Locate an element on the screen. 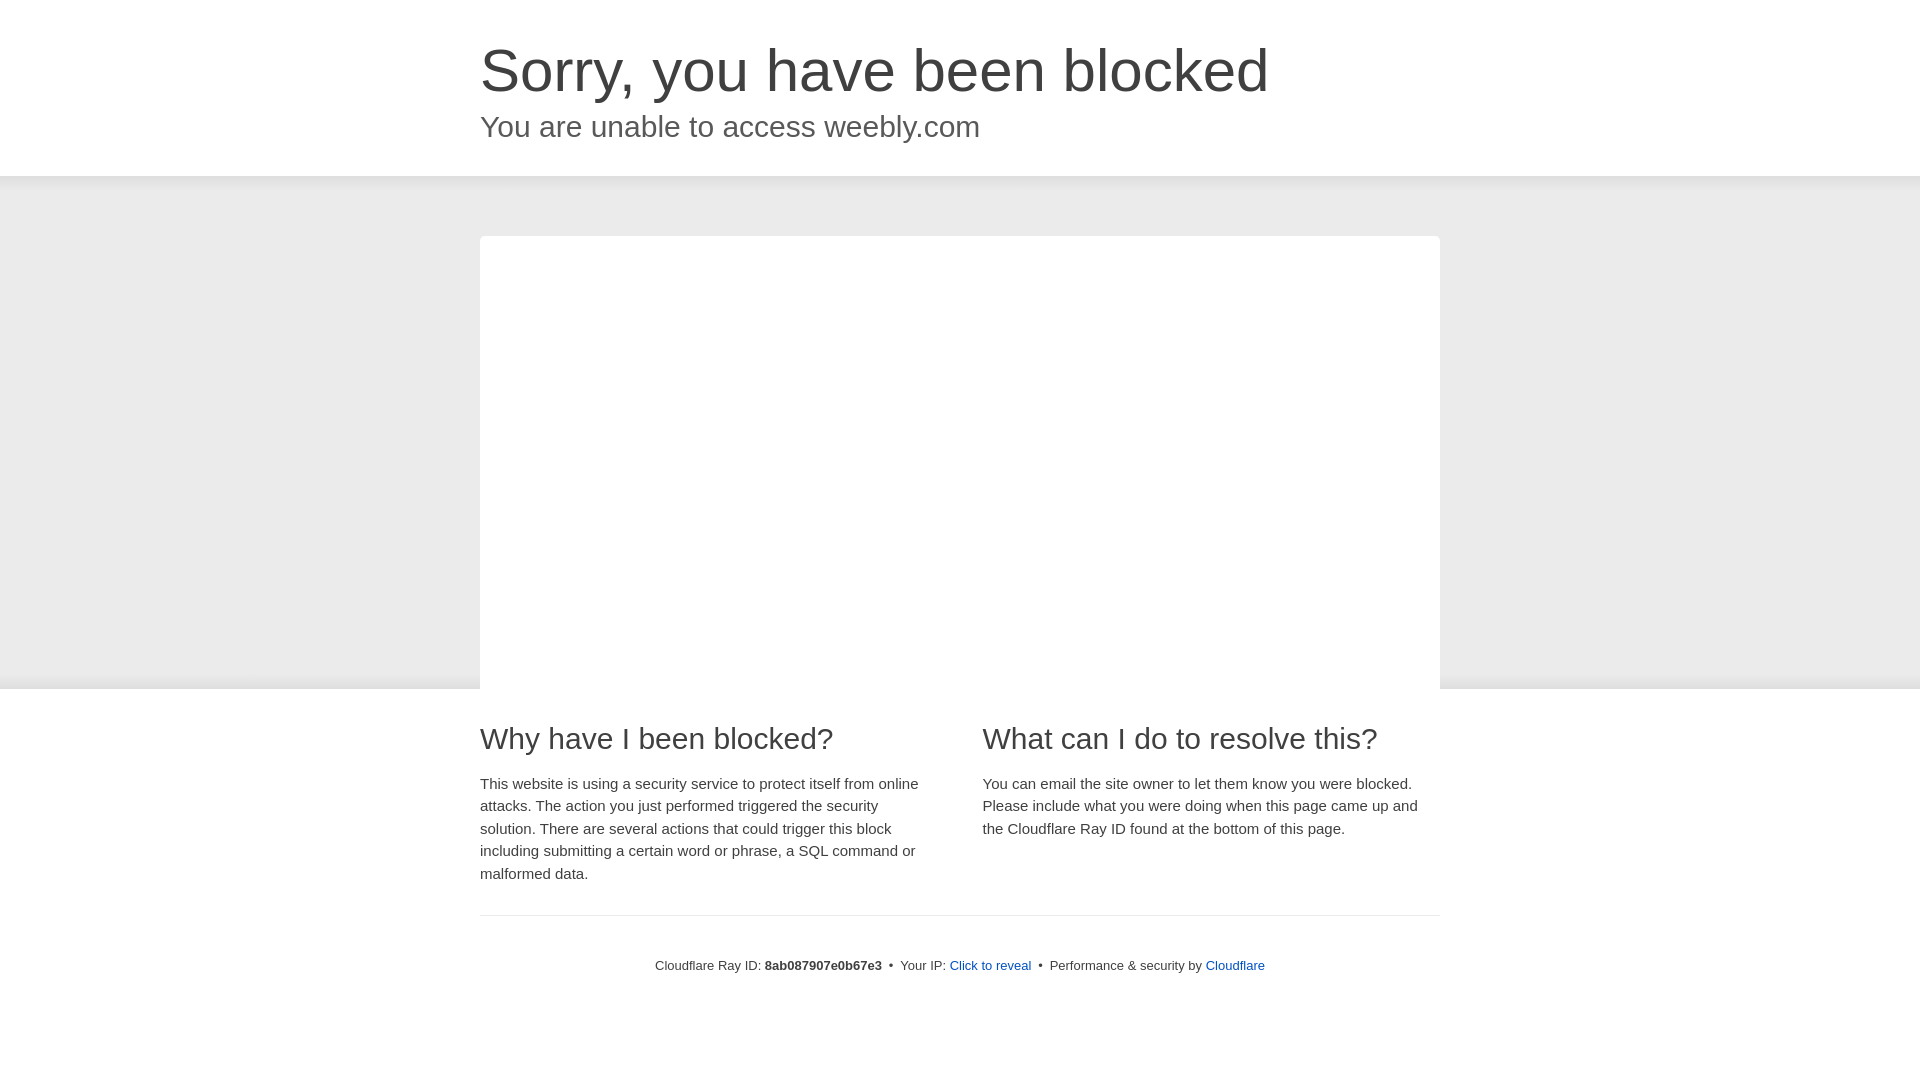 The height and width of the screenshot is (1080, 1920). Click to reveal is located at coordinates (991, 966).